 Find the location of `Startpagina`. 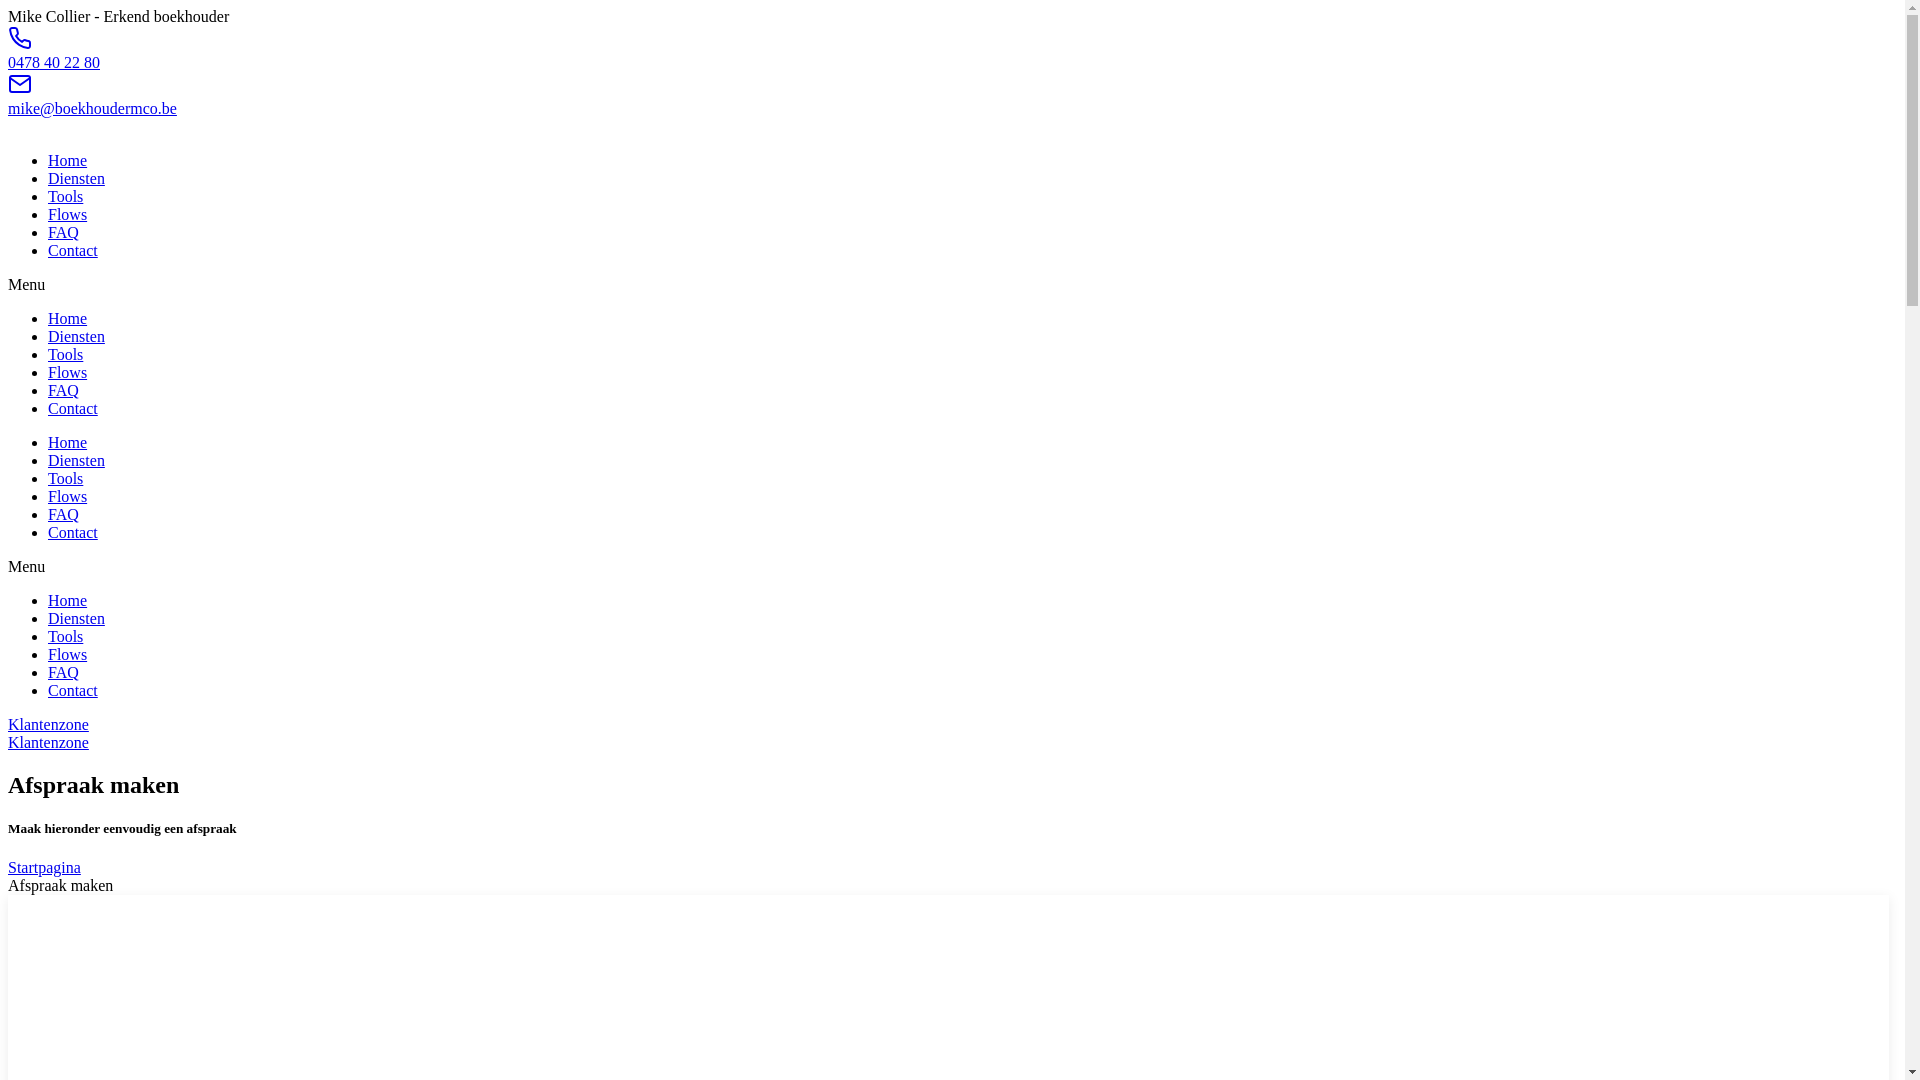

Startpagina is located at coordinates (44, 868).